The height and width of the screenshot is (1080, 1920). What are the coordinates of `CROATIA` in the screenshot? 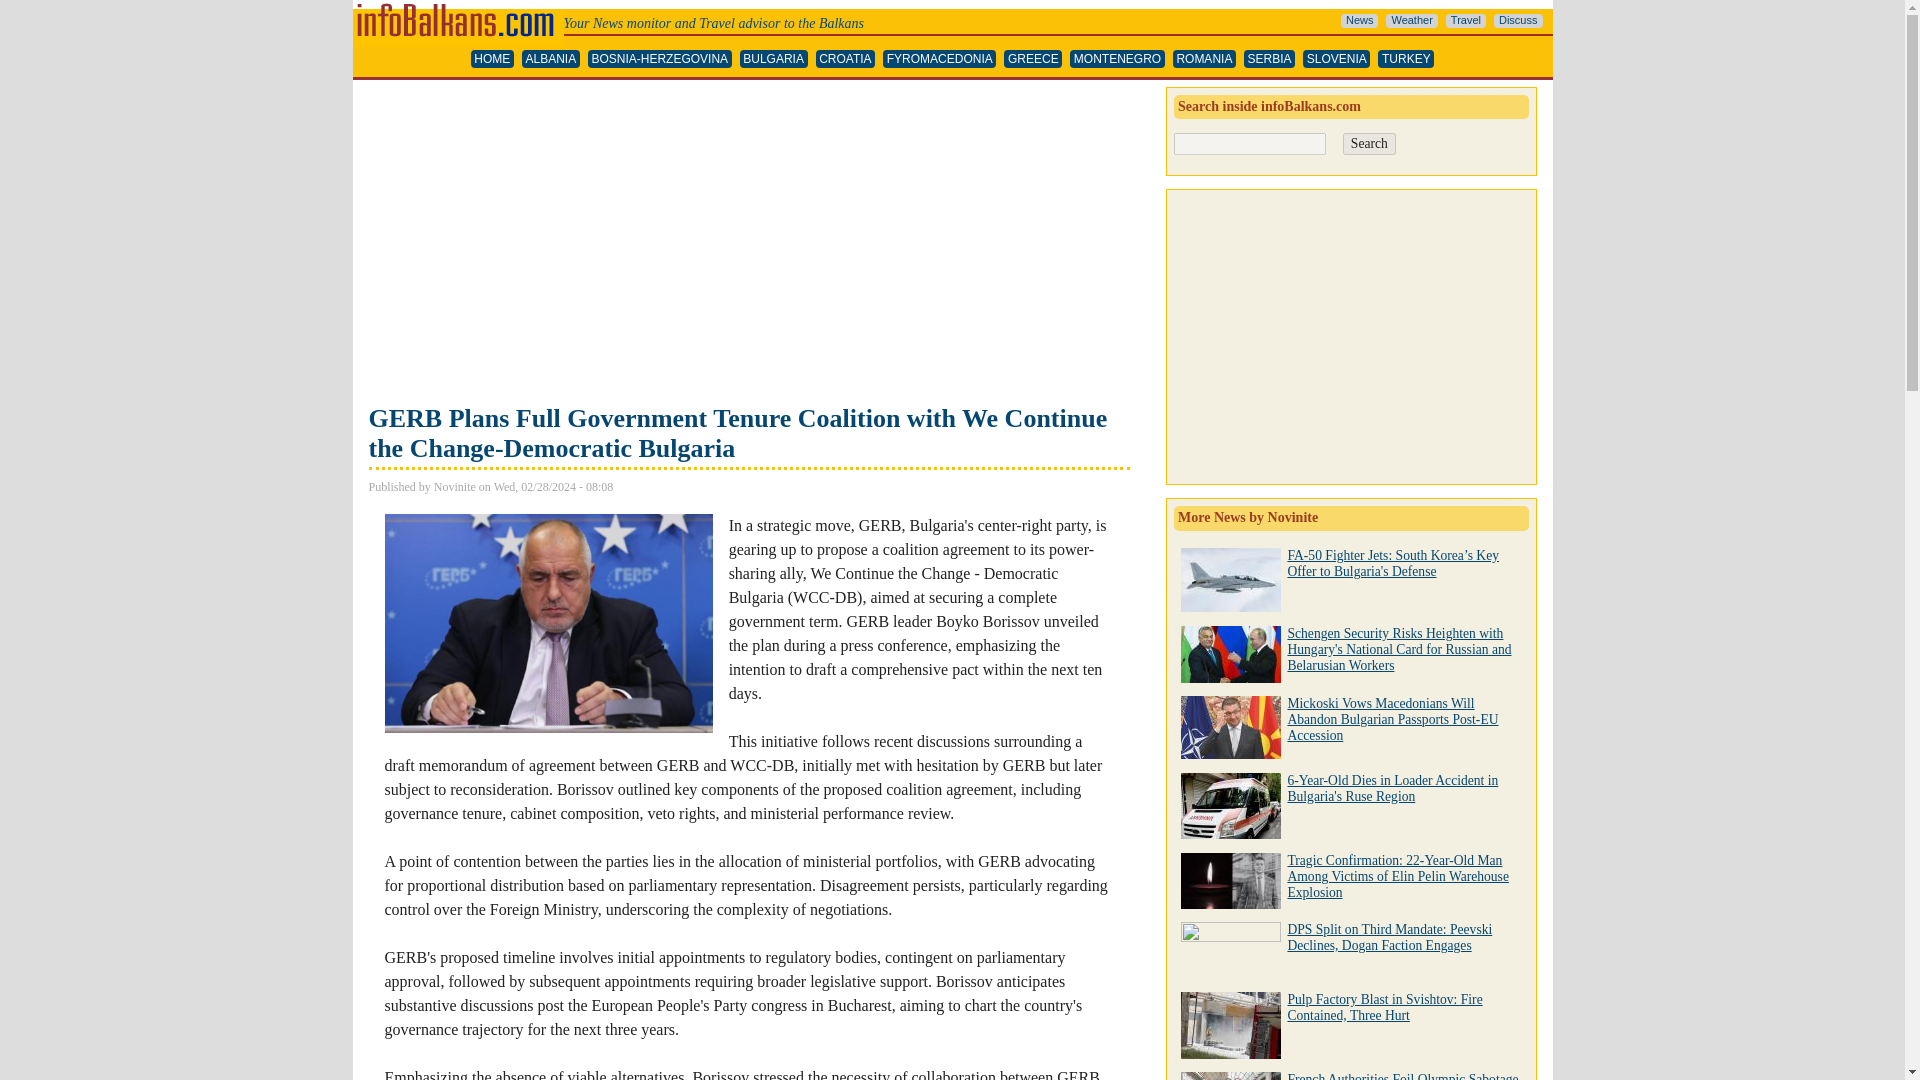 It's located at (846, 59).